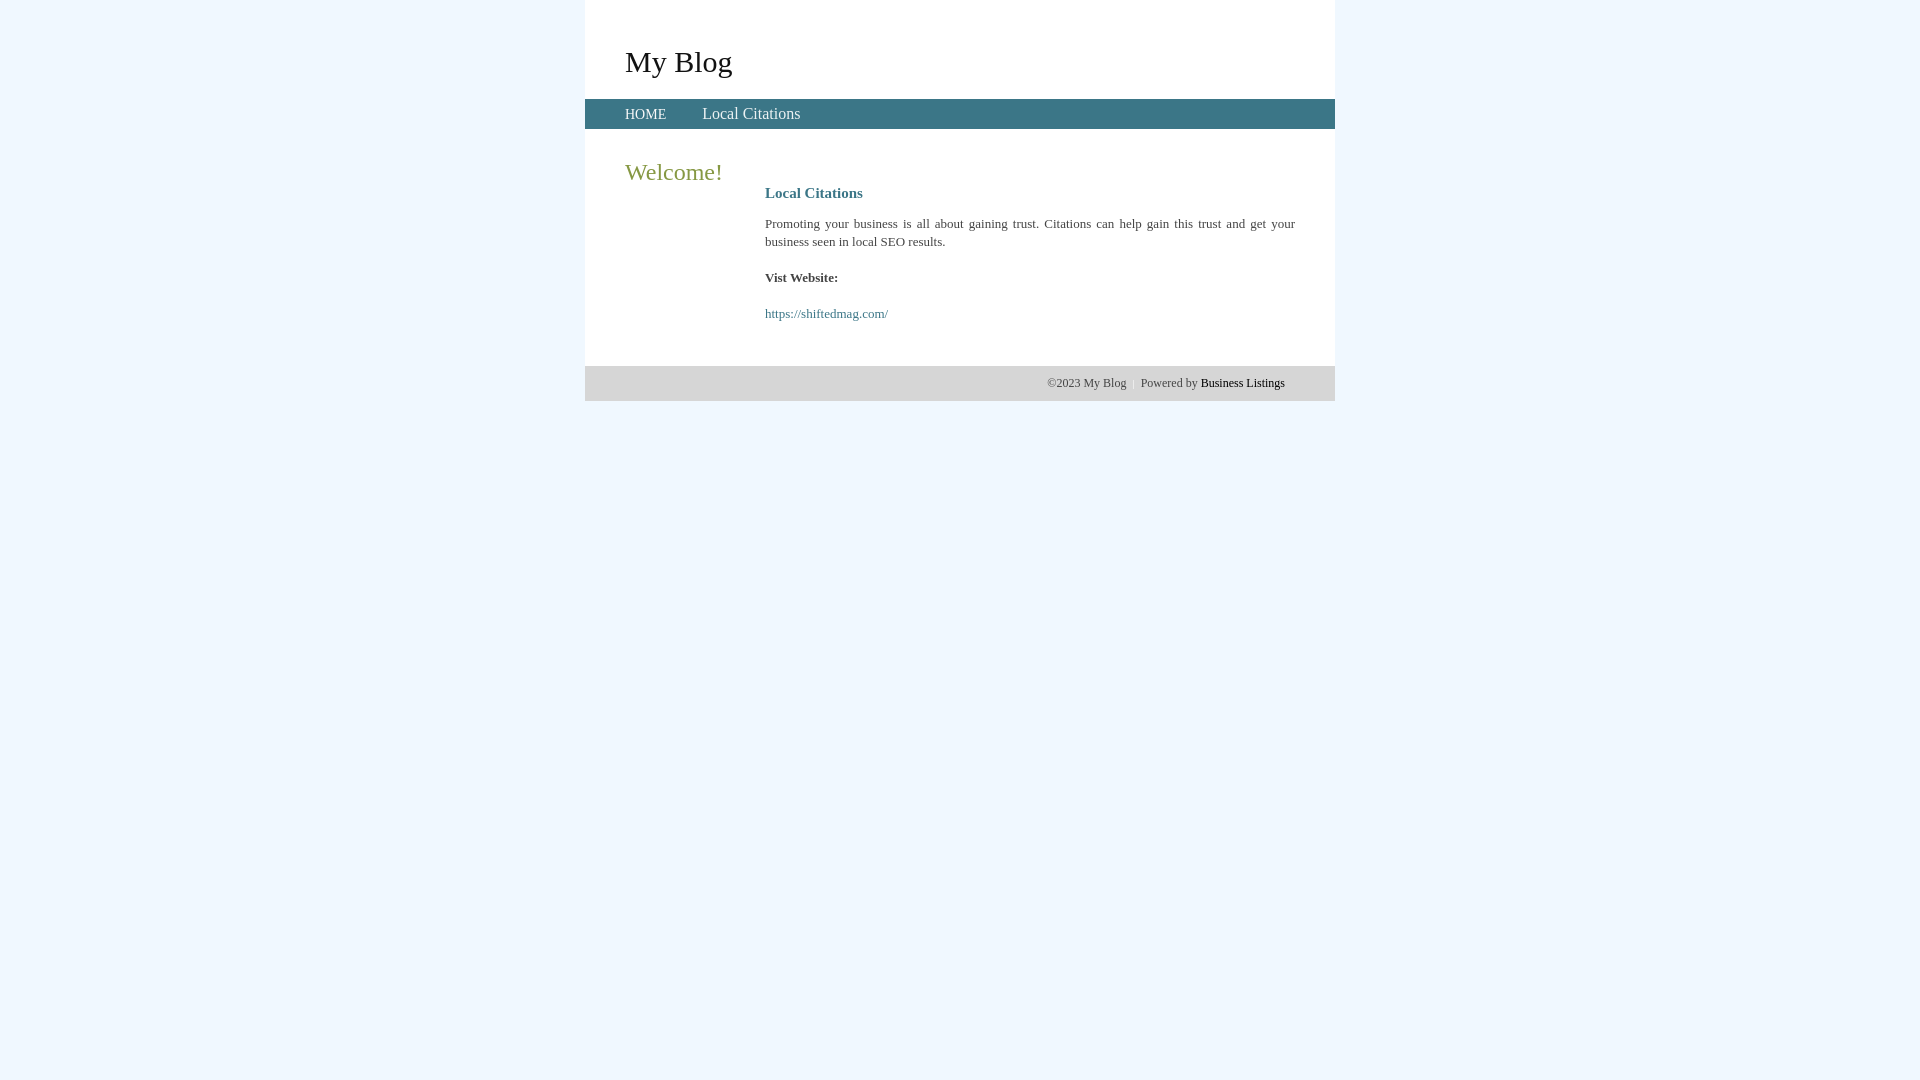 This screenshot has height=1080, width=1920. Describe the element at coordinates (751, 114) in the screenshot. I see `Local Citations` at that location.